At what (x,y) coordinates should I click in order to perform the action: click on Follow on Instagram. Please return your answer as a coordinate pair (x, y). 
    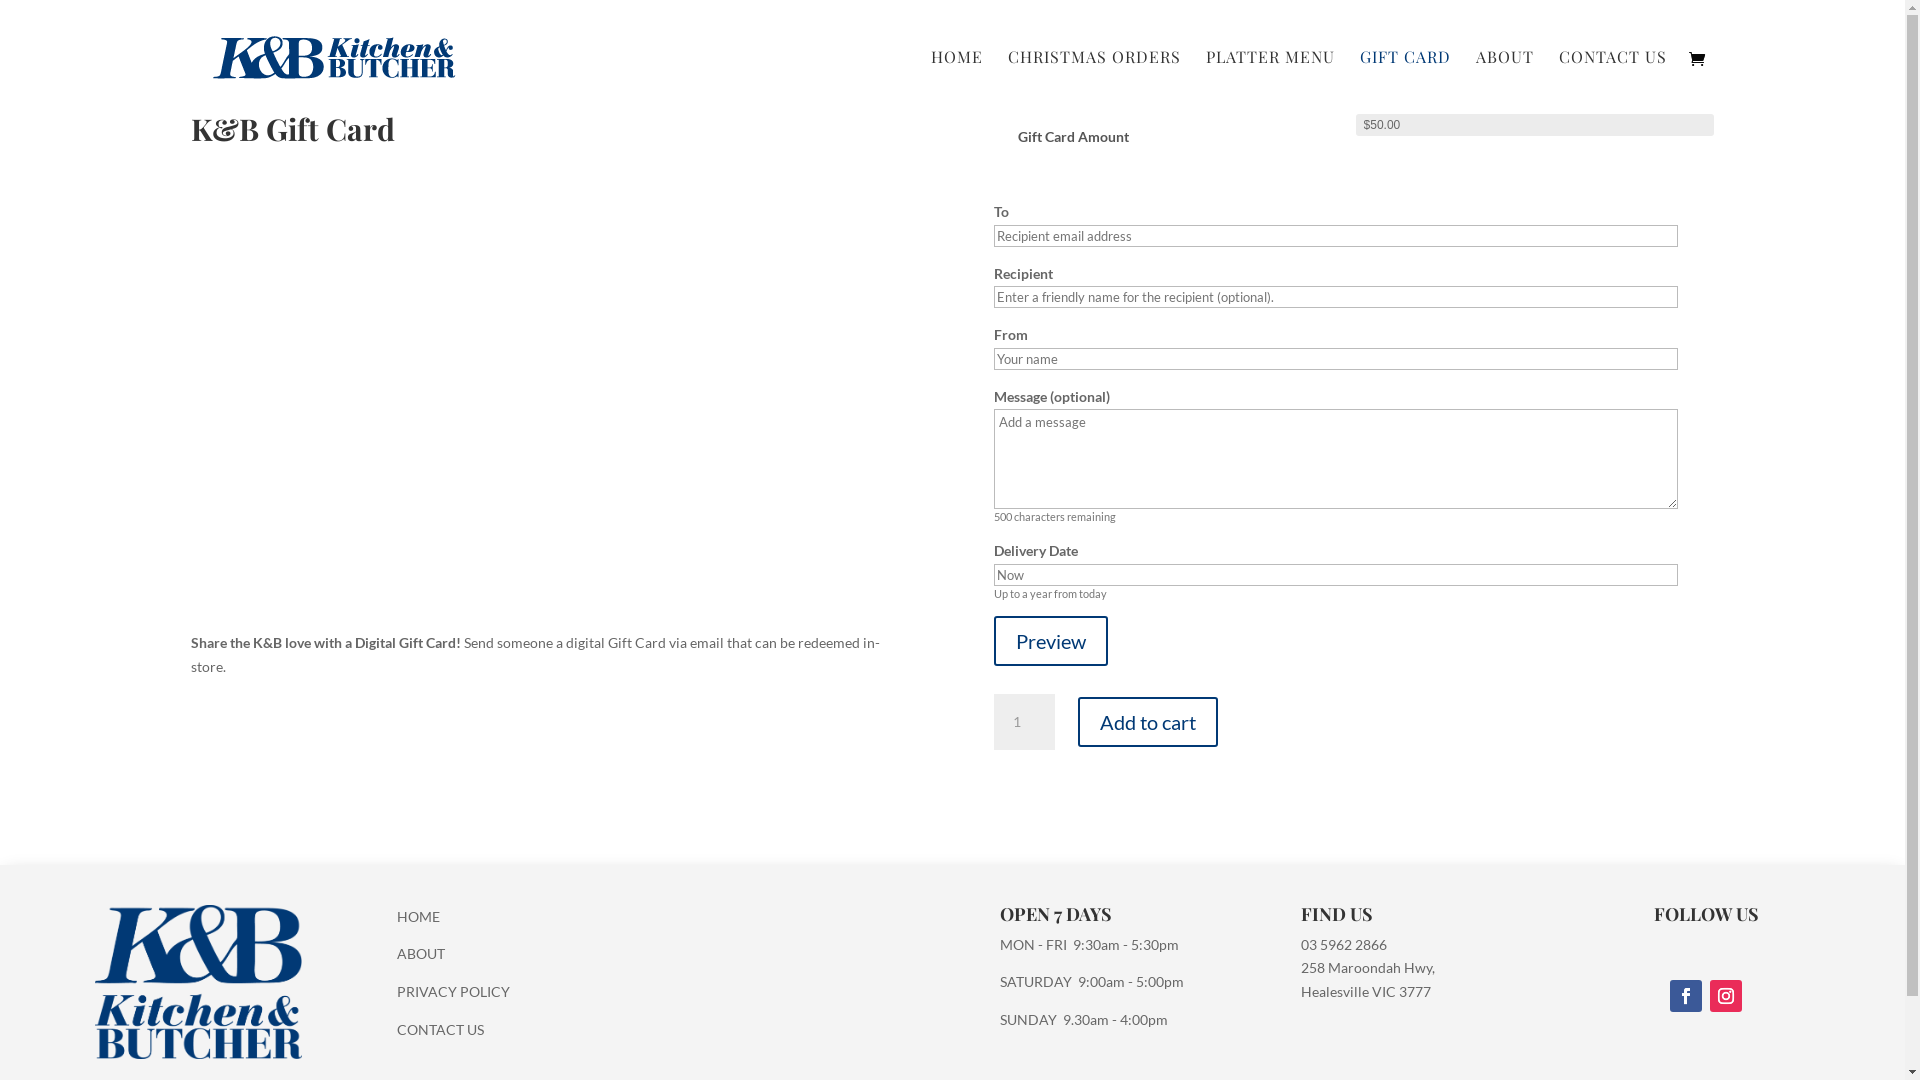
    Looking at the image, I should click on (1726, 996).